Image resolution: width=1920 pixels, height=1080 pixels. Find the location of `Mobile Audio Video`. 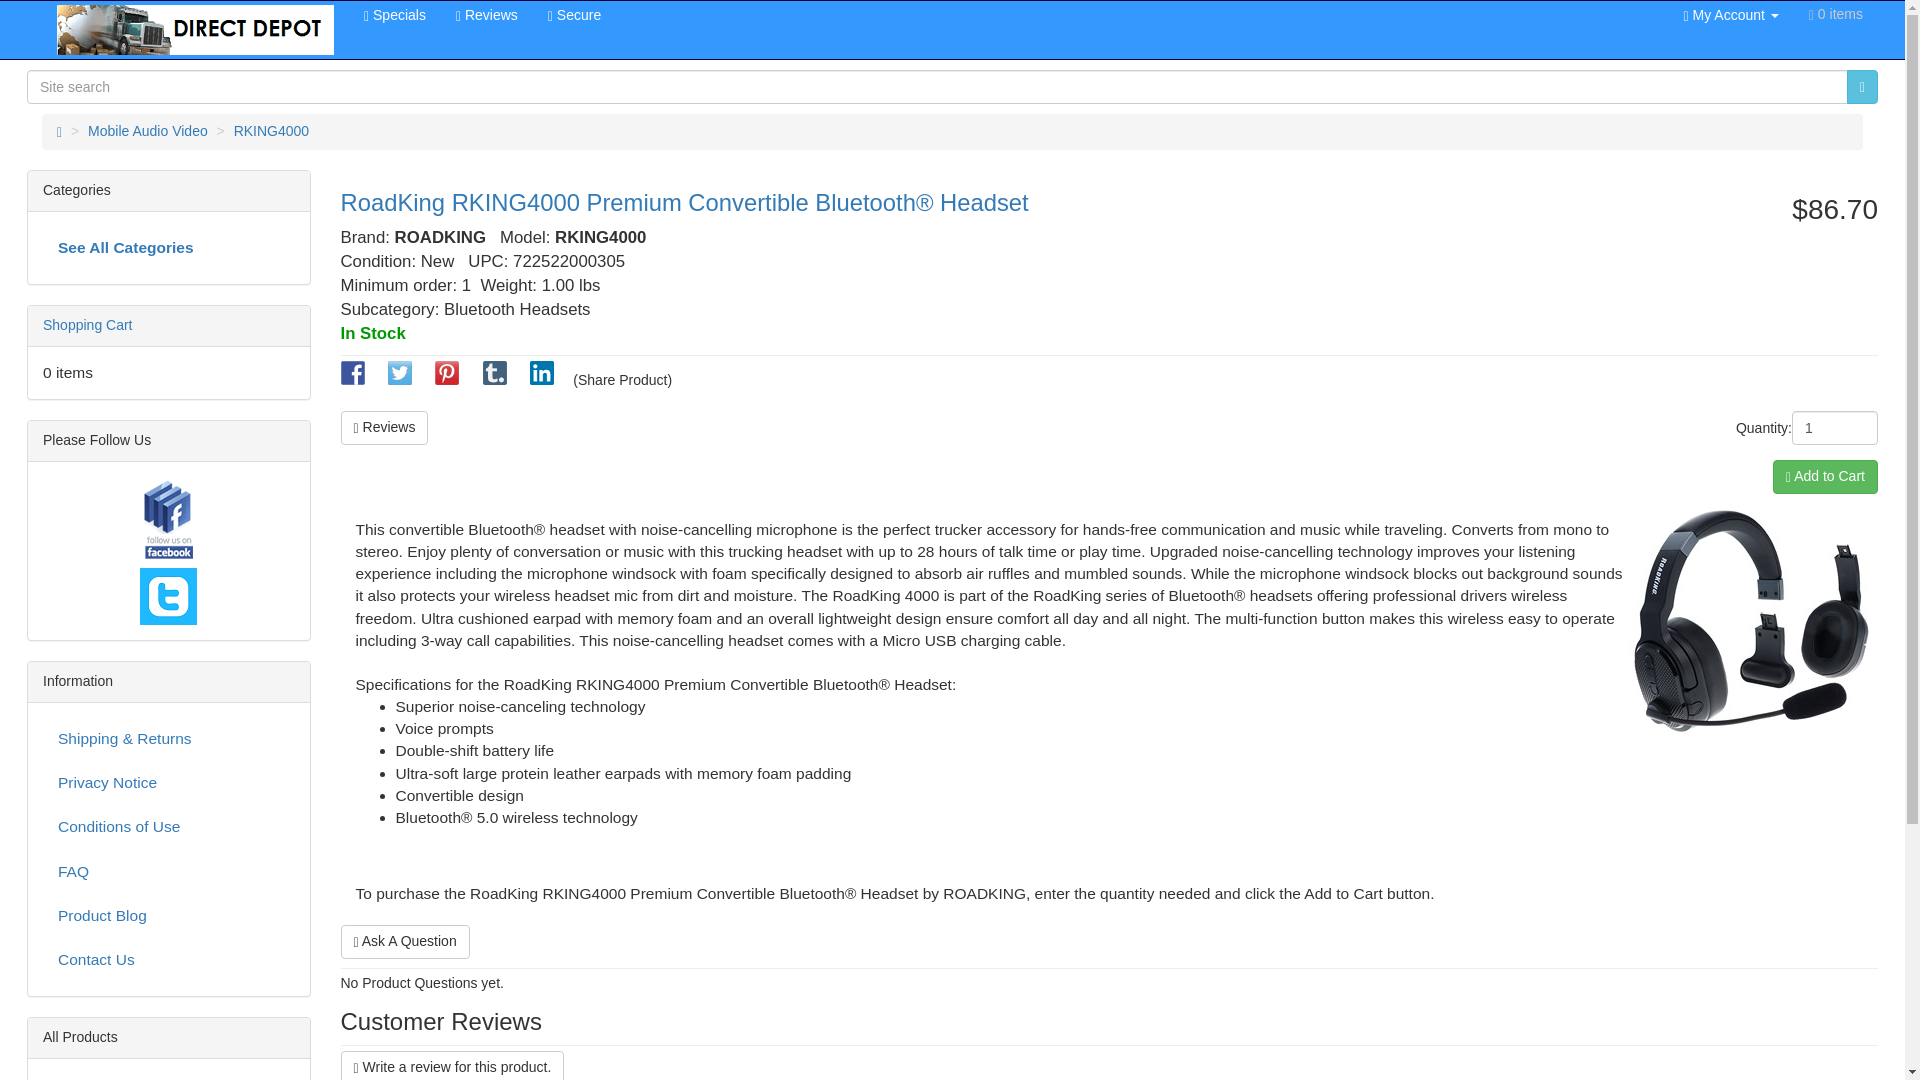

Mobile Audio Video is located at coordinates (148, 131).